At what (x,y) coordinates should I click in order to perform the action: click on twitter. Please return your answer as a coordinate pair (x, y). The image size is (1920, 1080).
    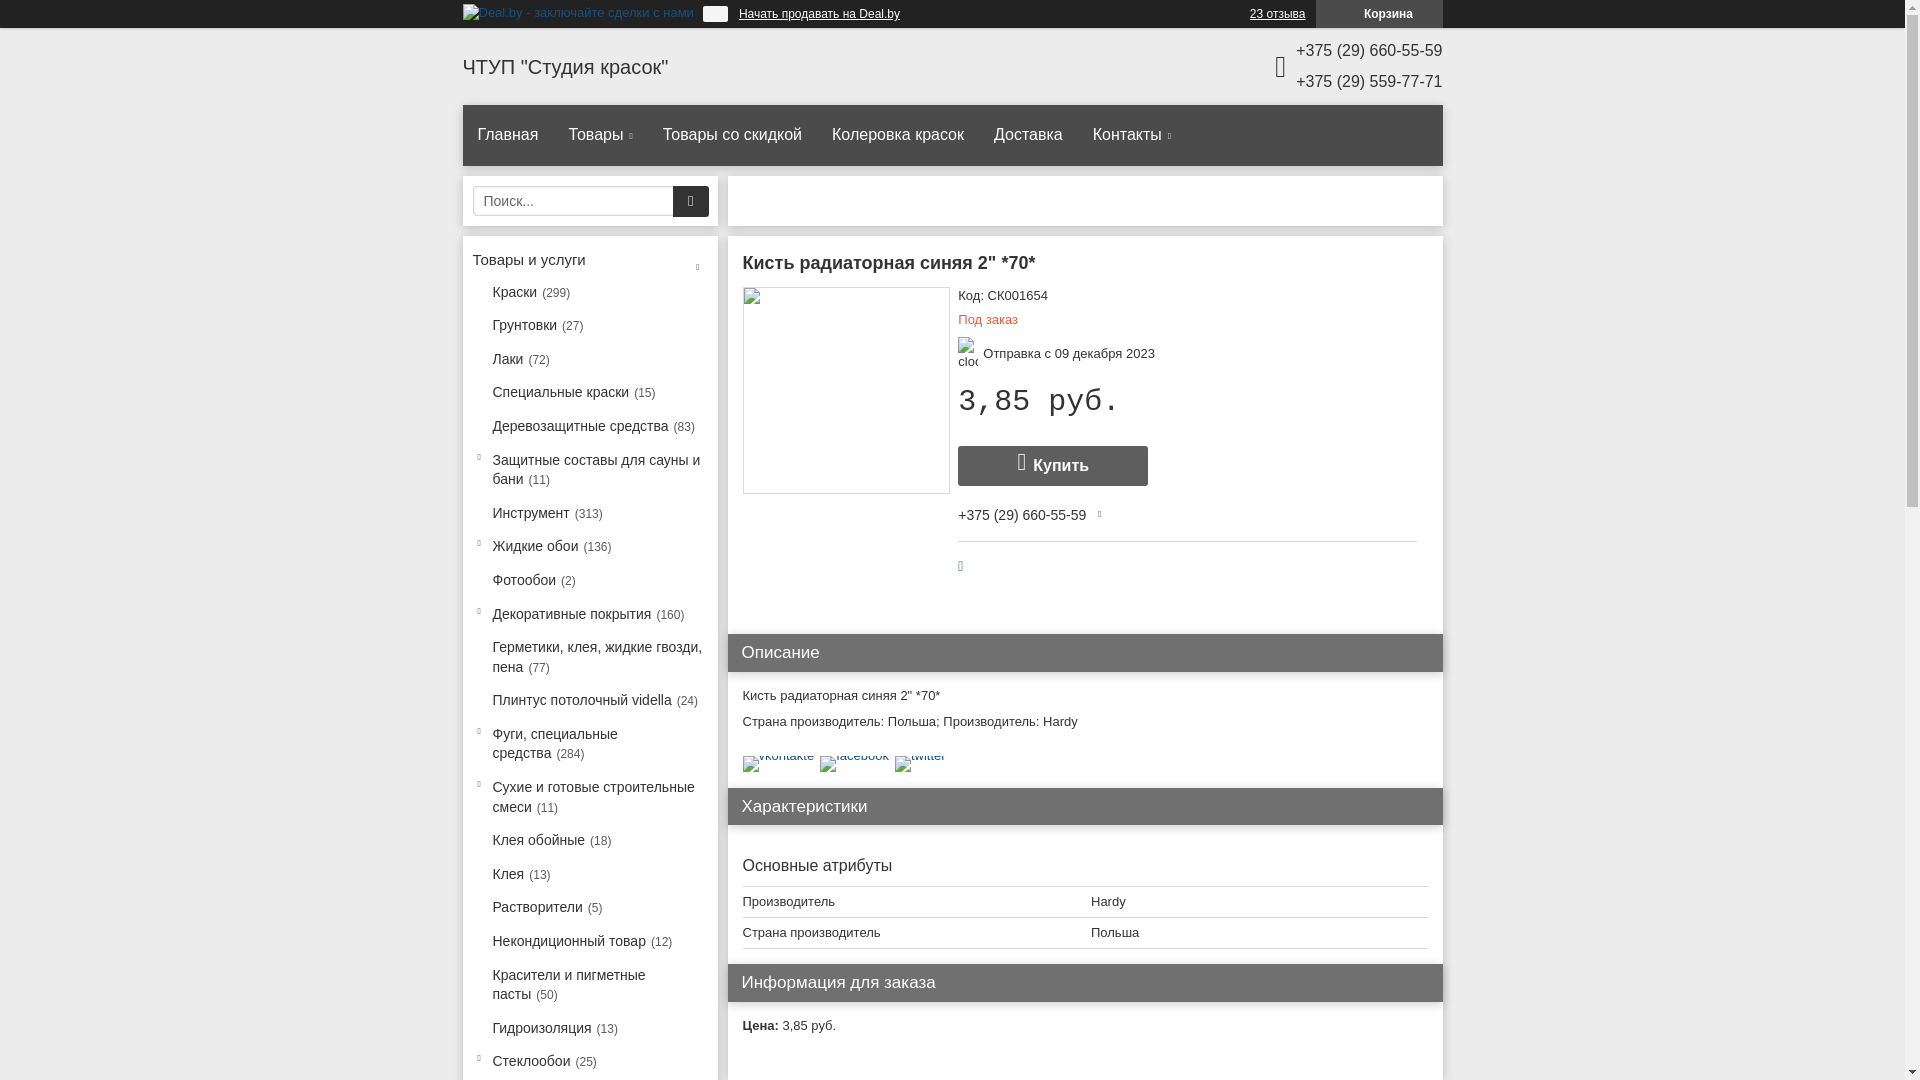
    Looking at the image, I should click on (920, 755).